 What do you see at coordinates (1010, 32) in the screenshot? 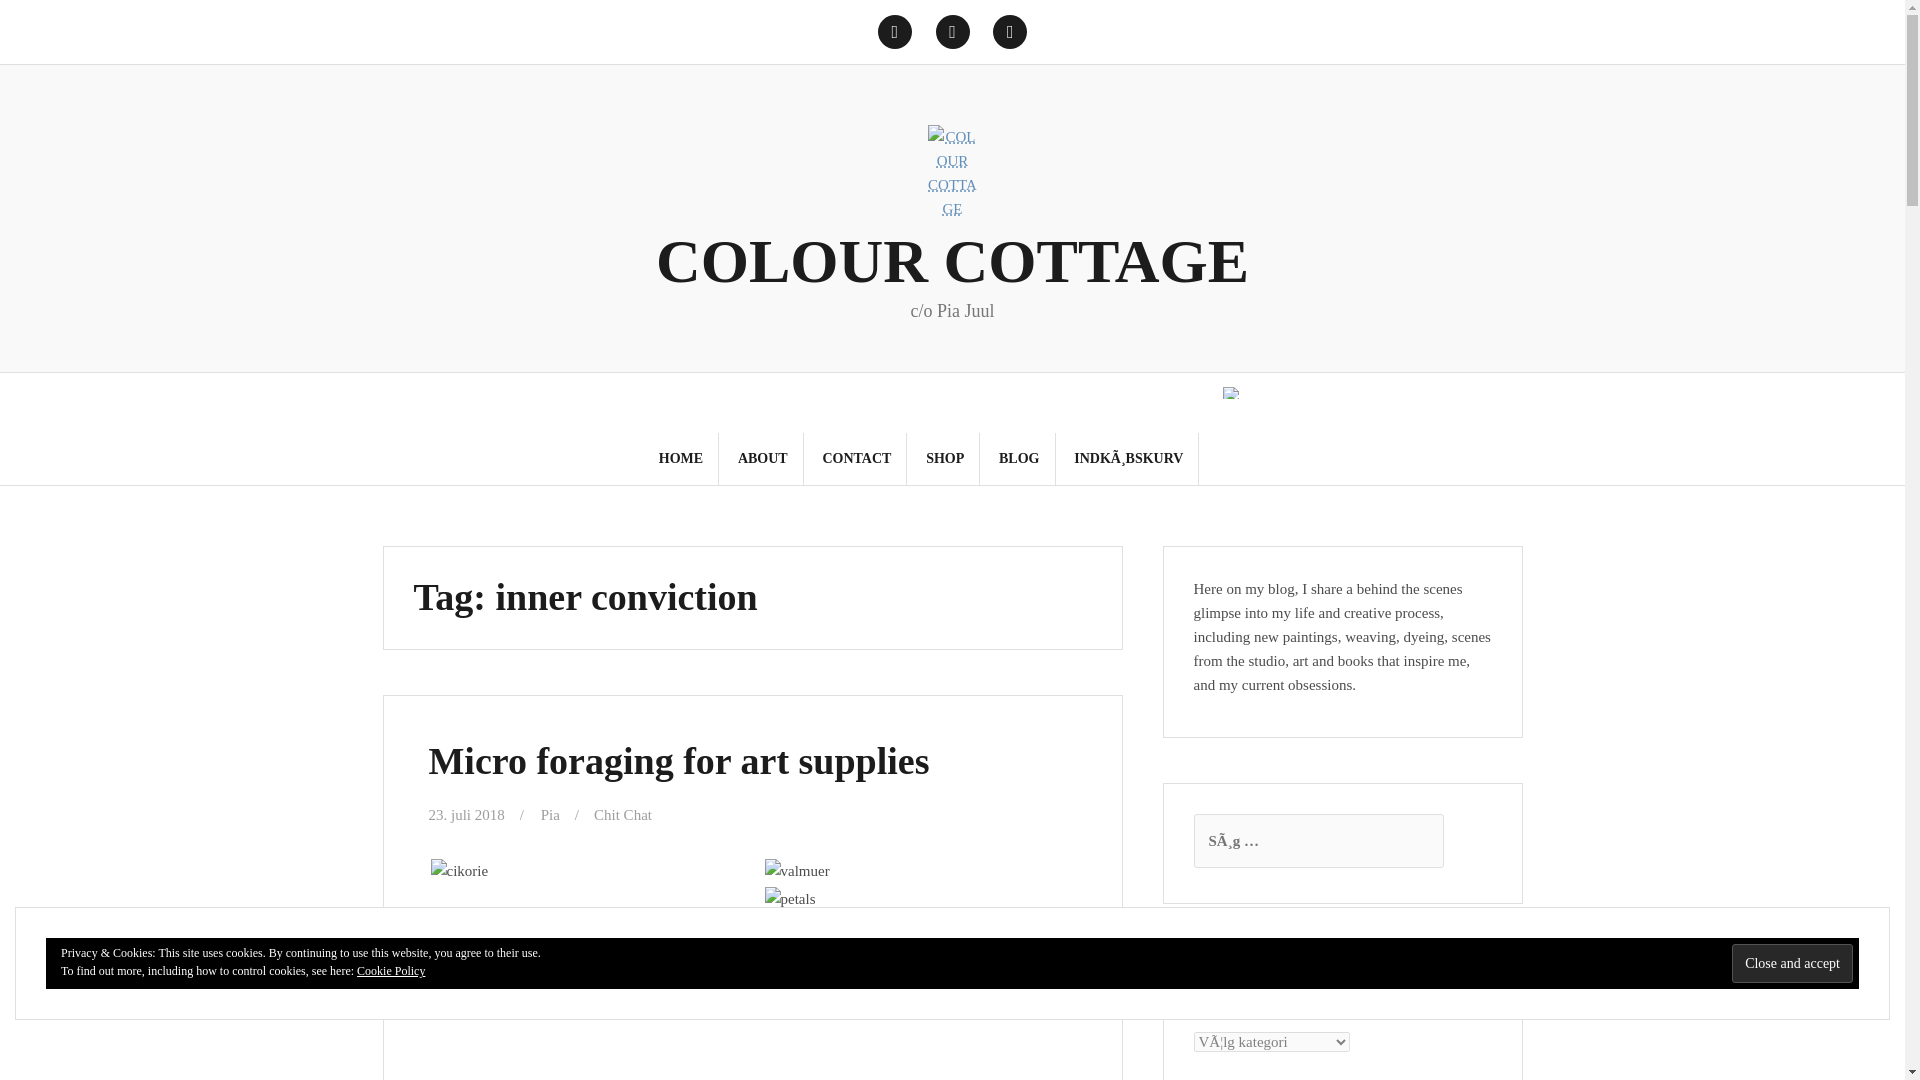
I see `Instagram` at bounding box center [1010, 32].